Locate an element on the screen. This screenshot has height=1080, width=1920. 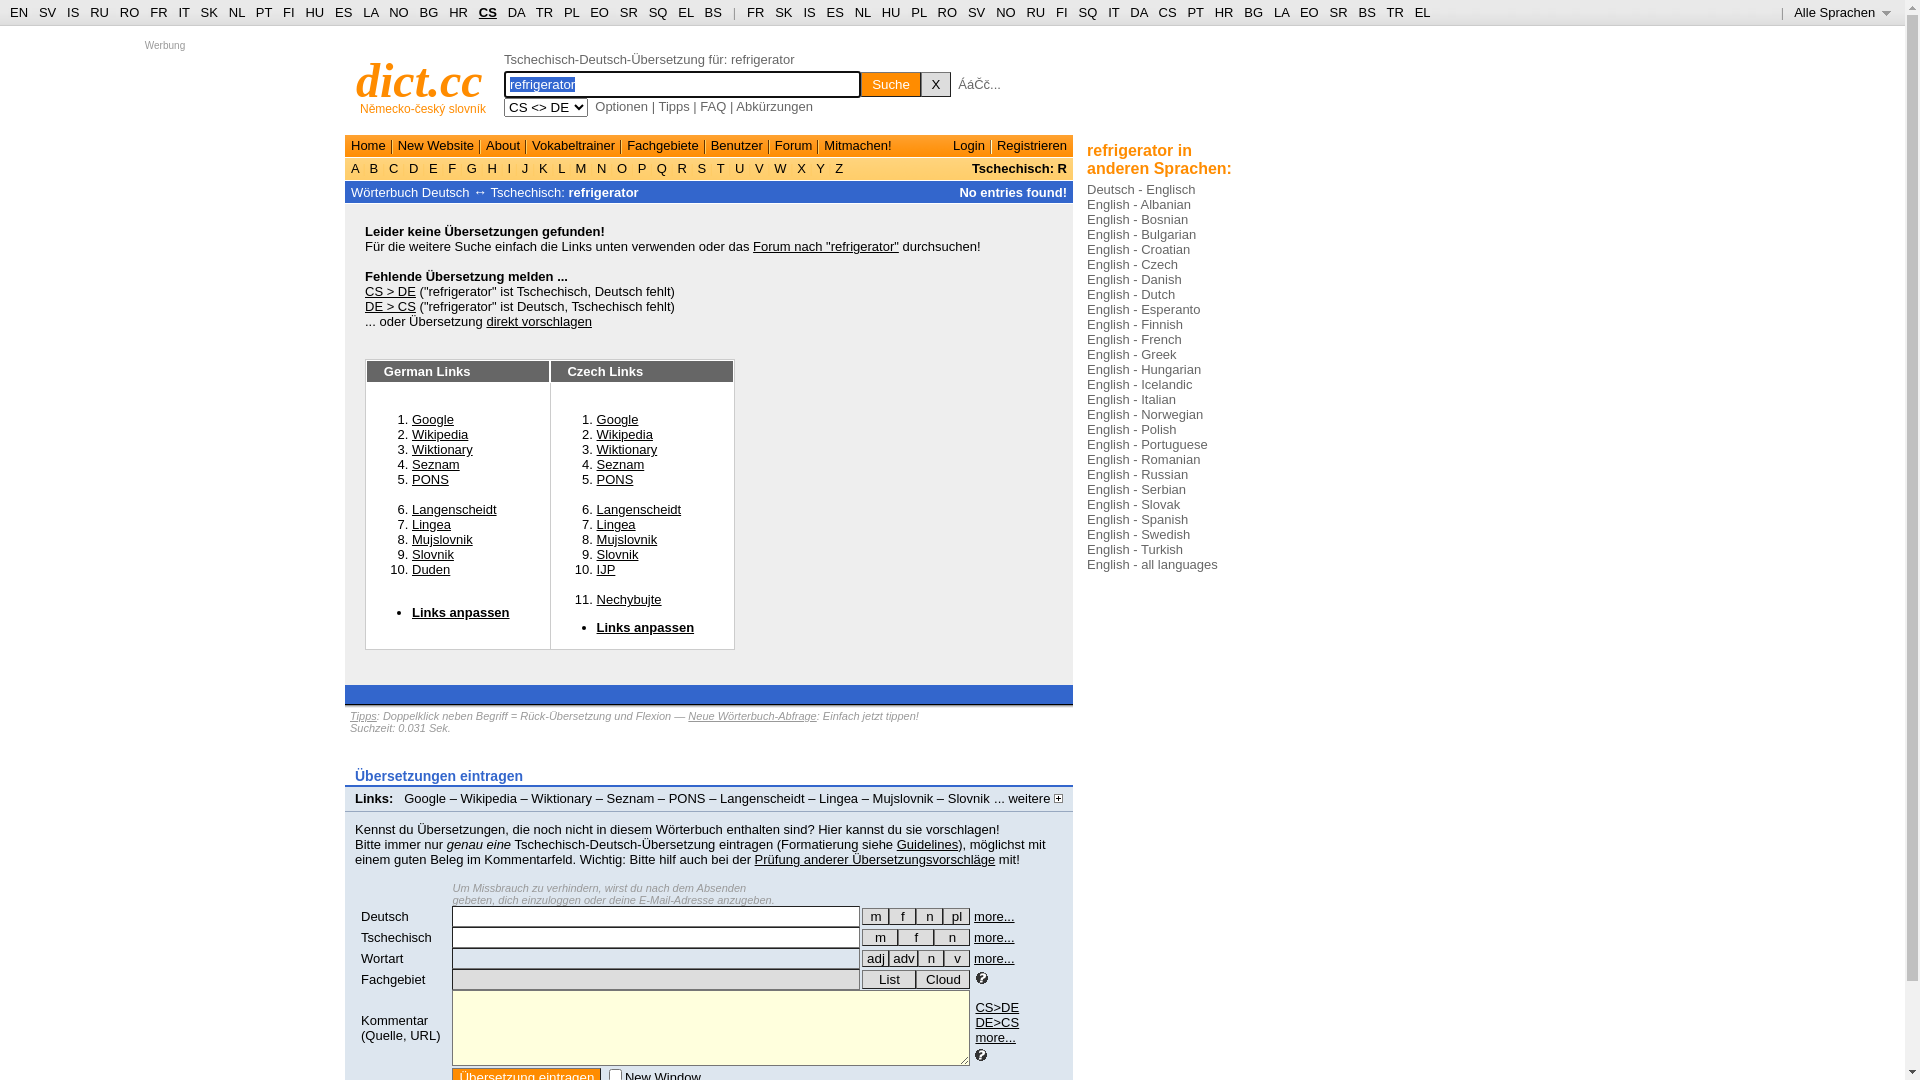
V is located at coordinates (759, 168).